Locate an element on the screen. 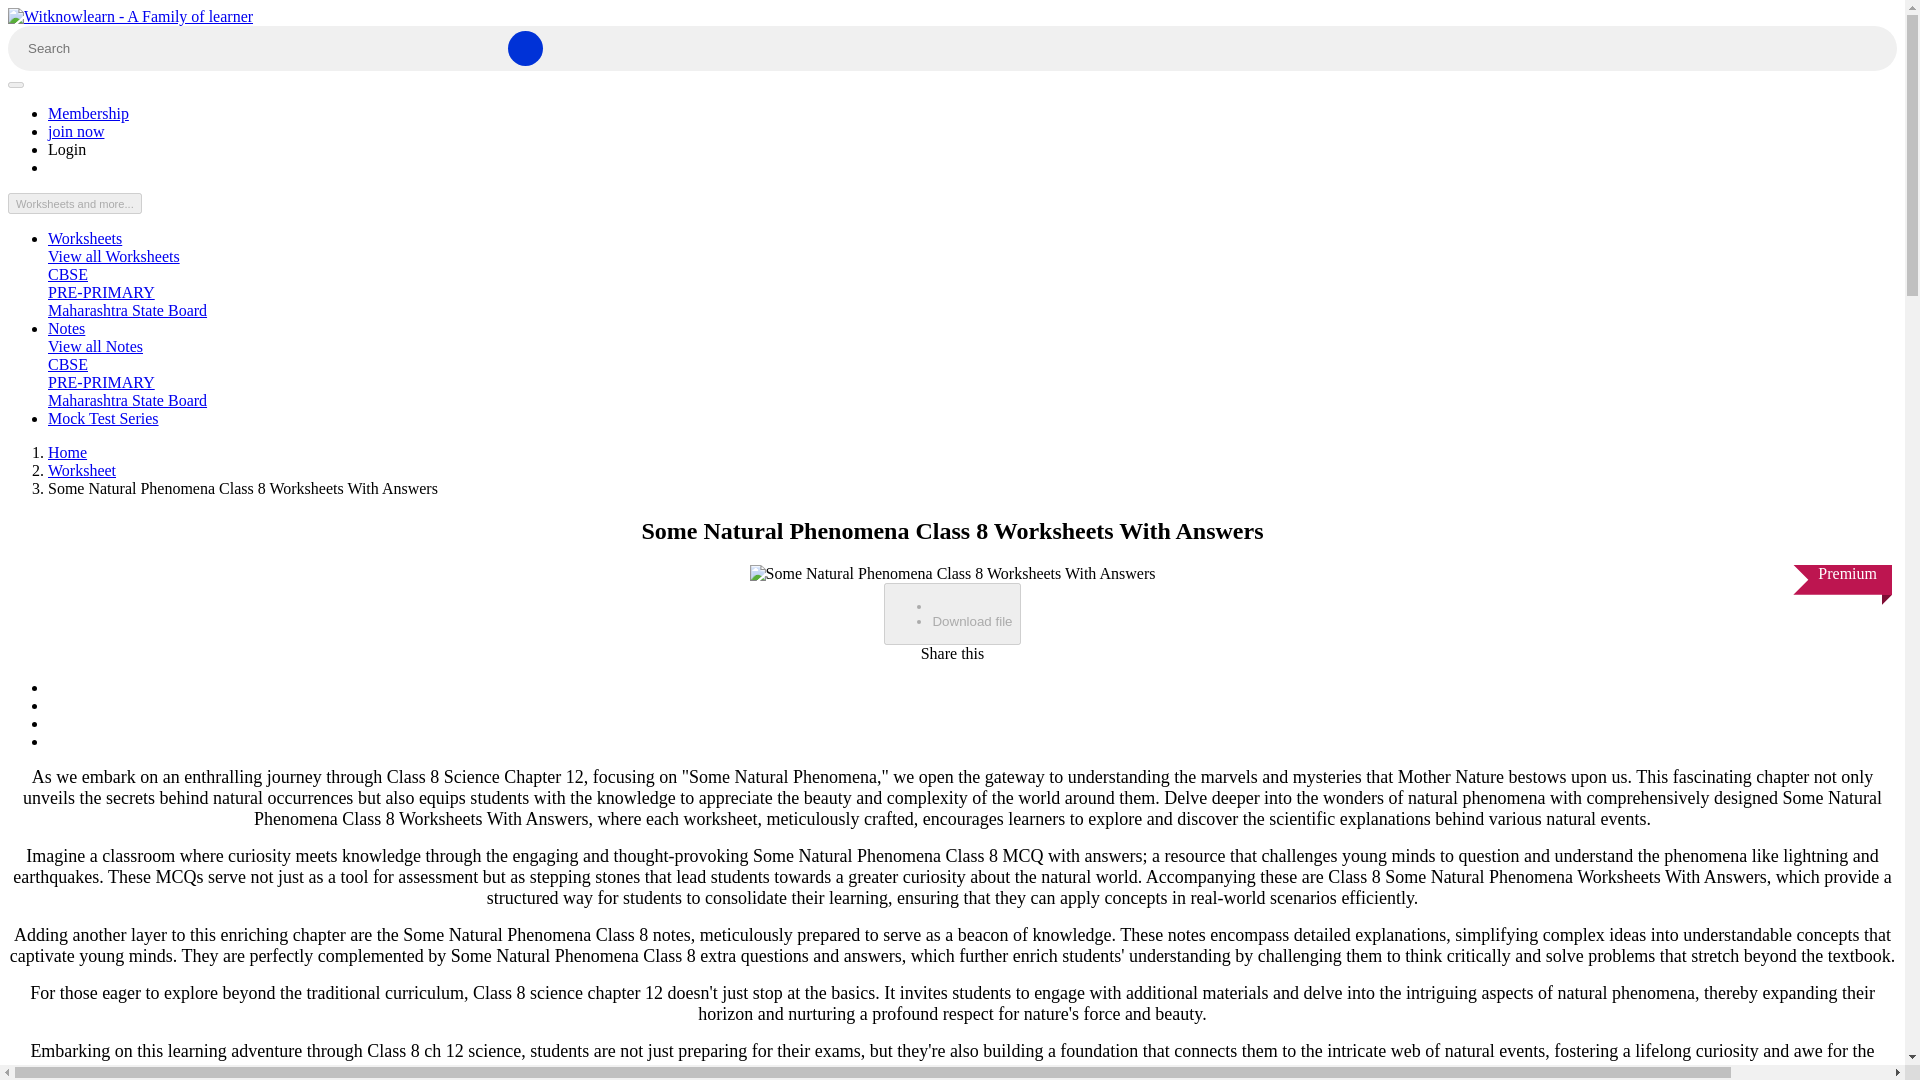  Worksheets is located at coordinates (85, 238).